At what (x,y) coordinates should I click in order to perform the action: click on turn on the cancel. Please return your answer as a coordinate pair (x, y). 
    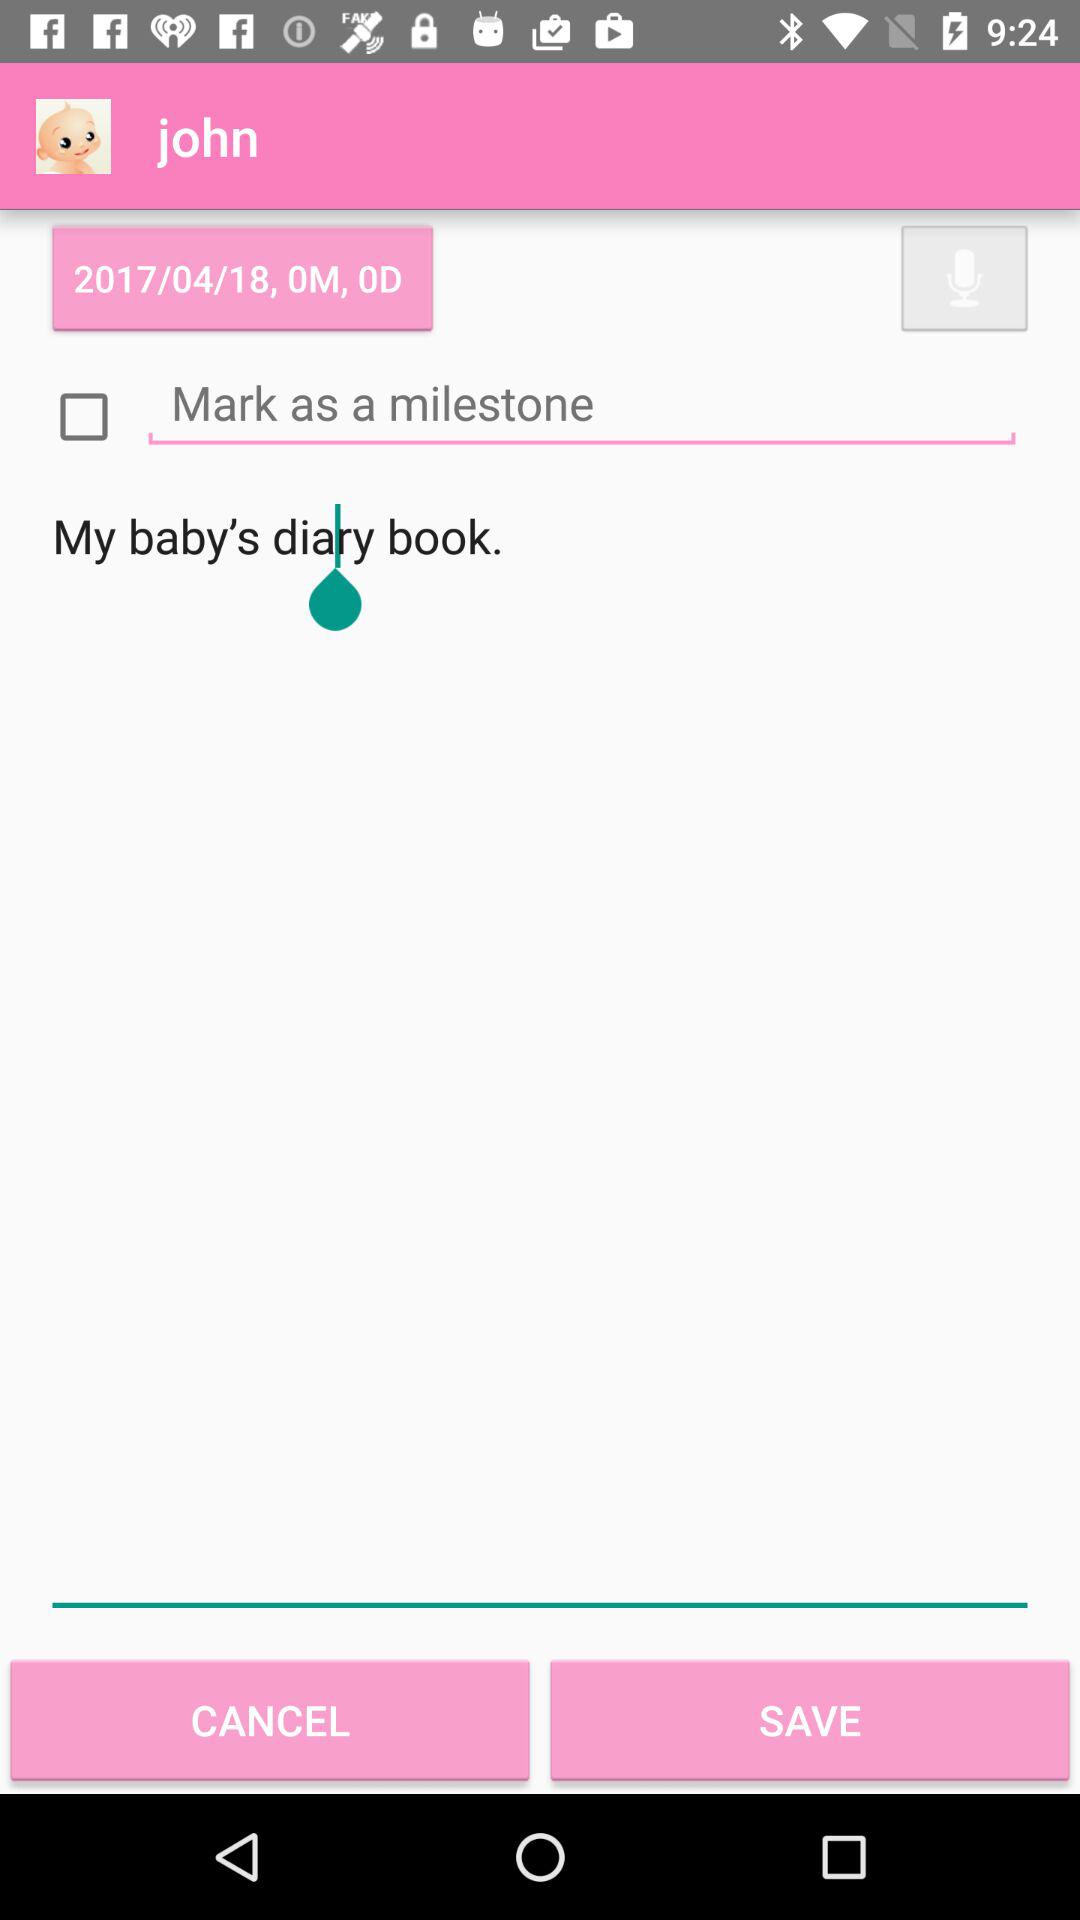
    Looking at the image, I should click on (270, 1720).